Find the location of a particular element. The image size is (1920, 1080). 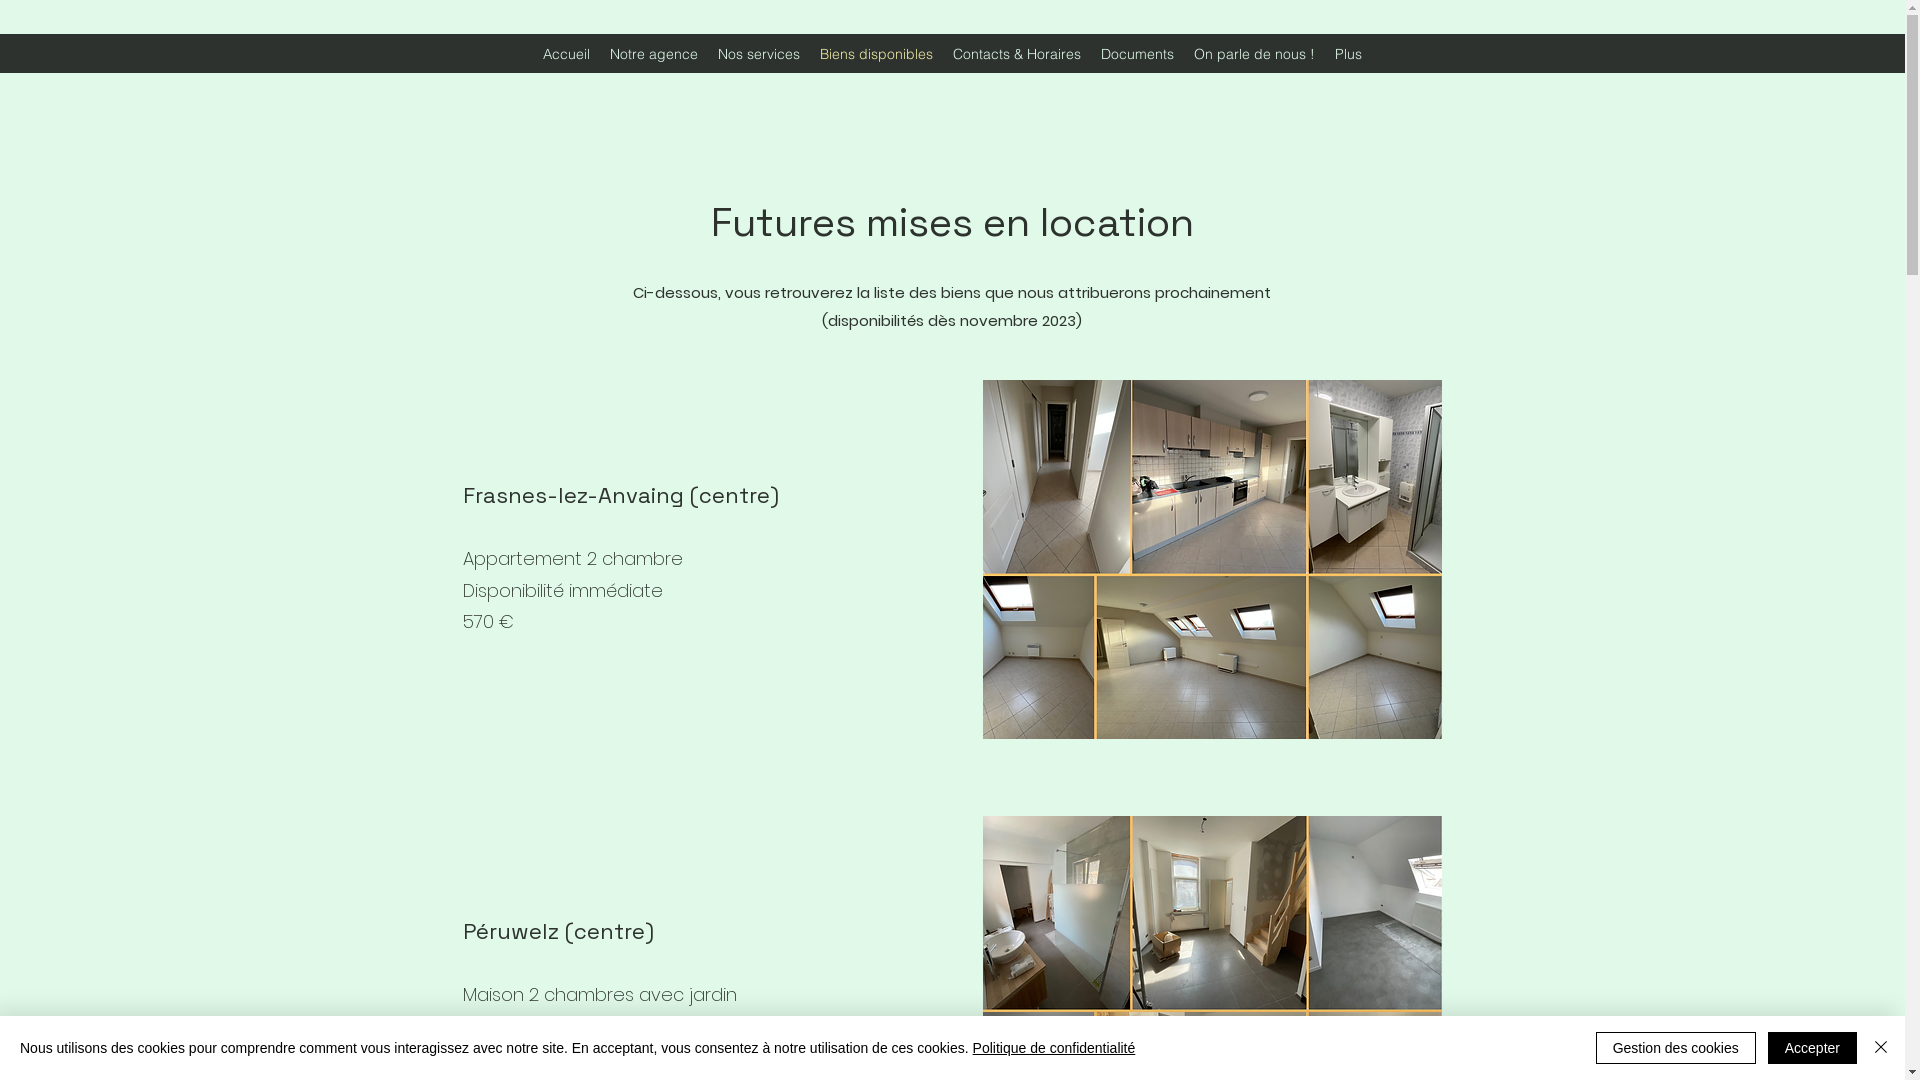

Notre agence is located at coordinates (654, 54).